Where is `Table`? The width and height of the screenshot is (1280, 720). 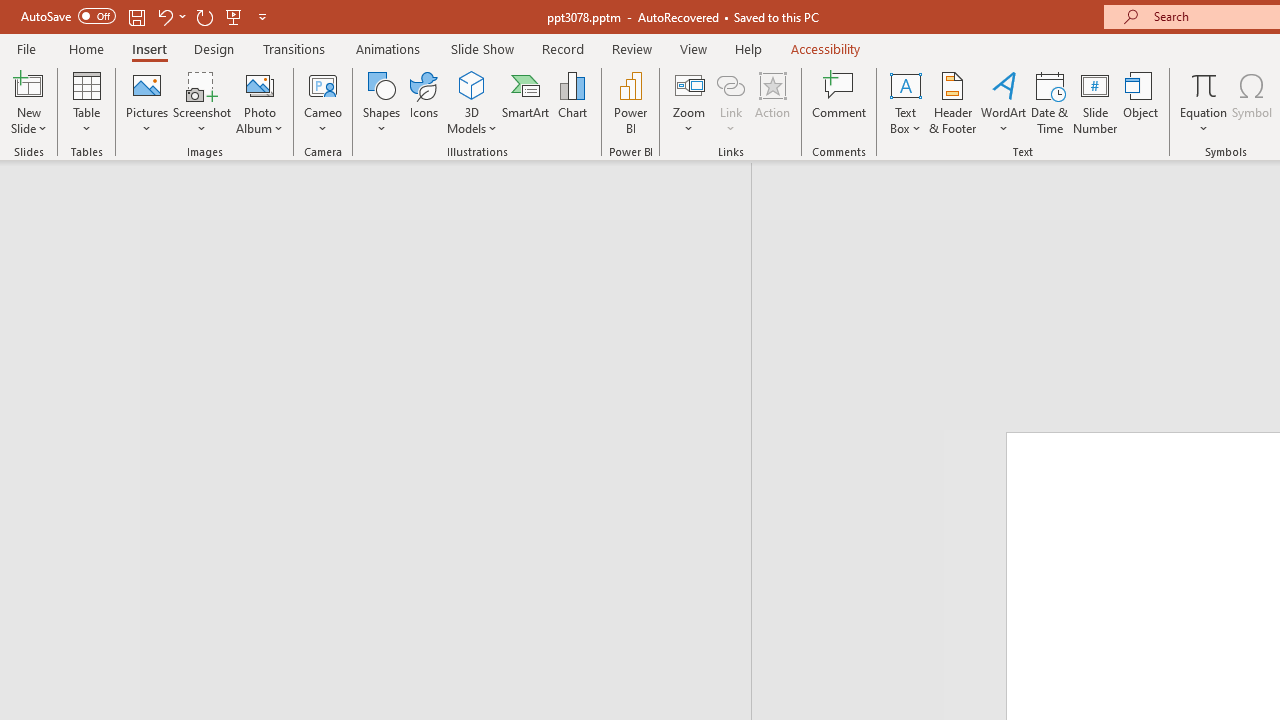 Table is located at coordinates (86, 102).